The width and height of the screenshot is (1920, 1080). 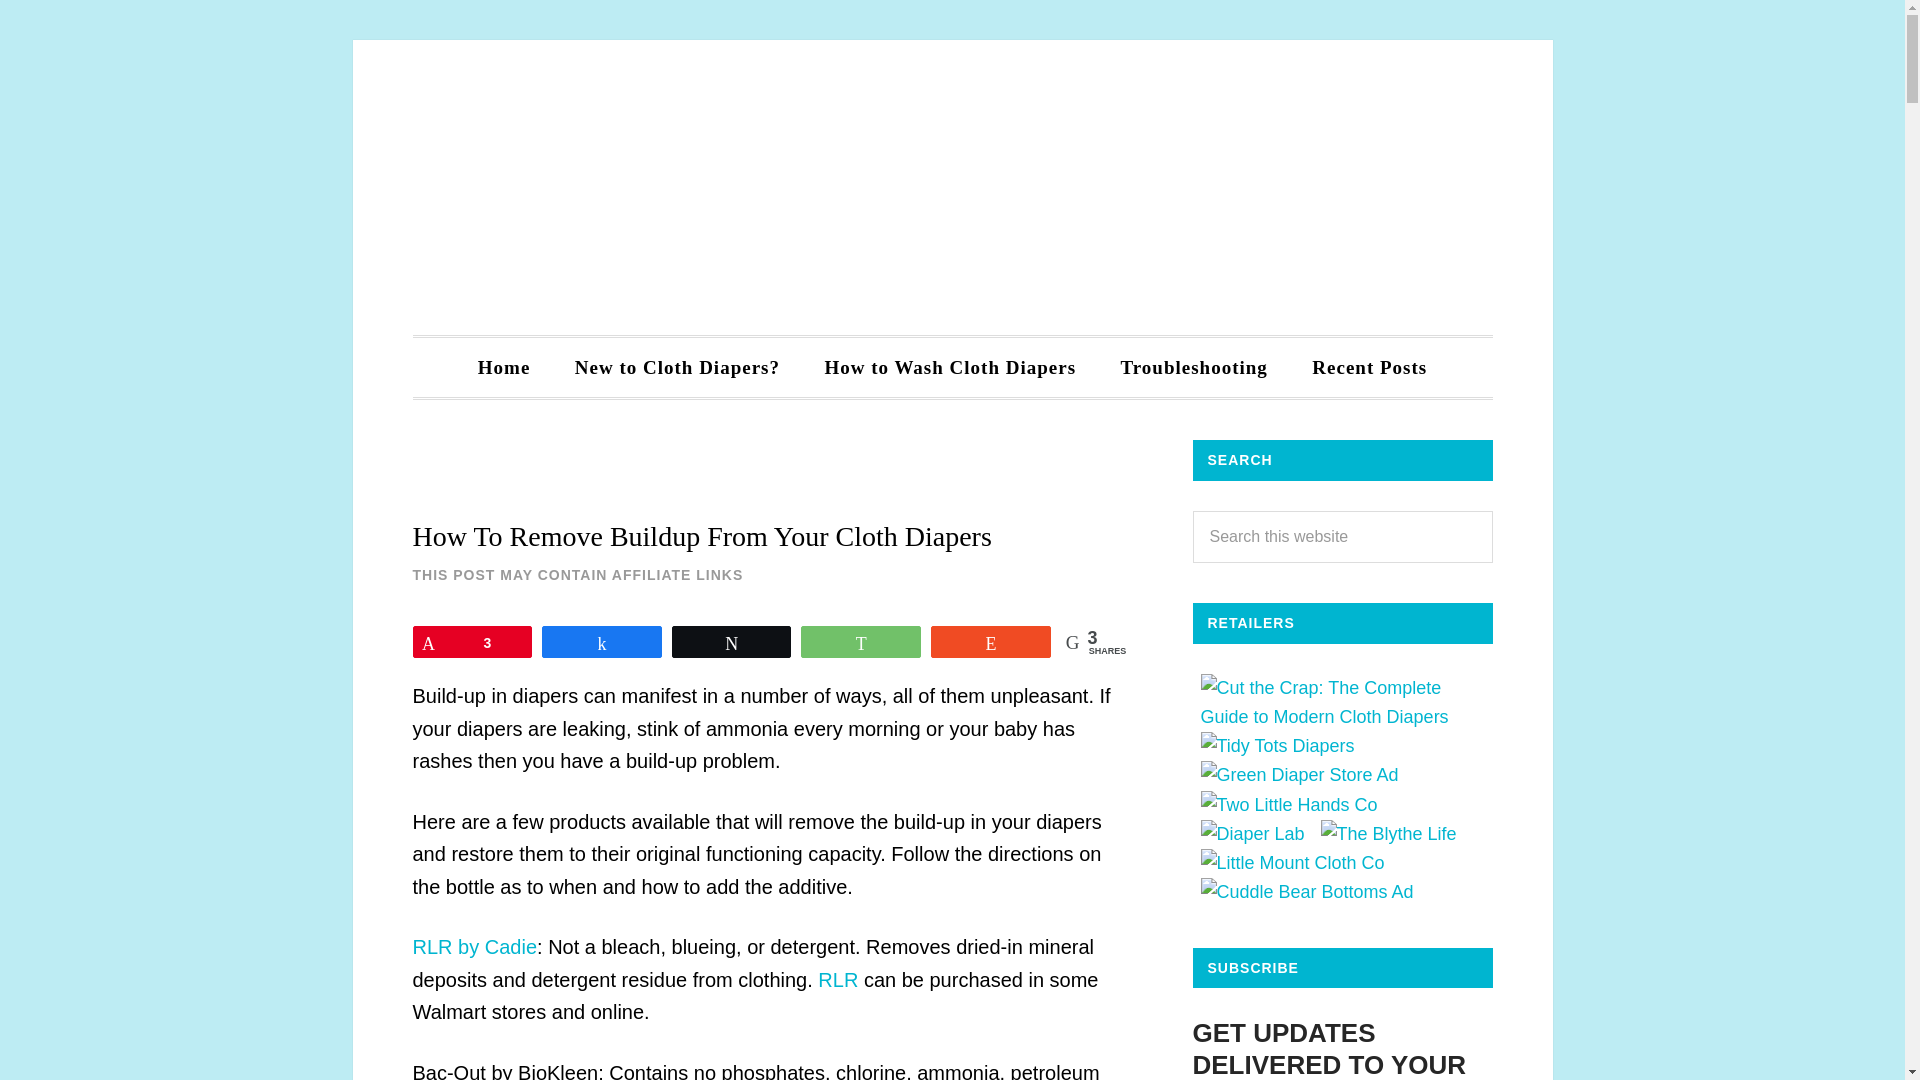 What do you see at coordinates (677, 368) in the screenshot?
I see `New to Cloth Diapers?` at bounding box center [677, 368].